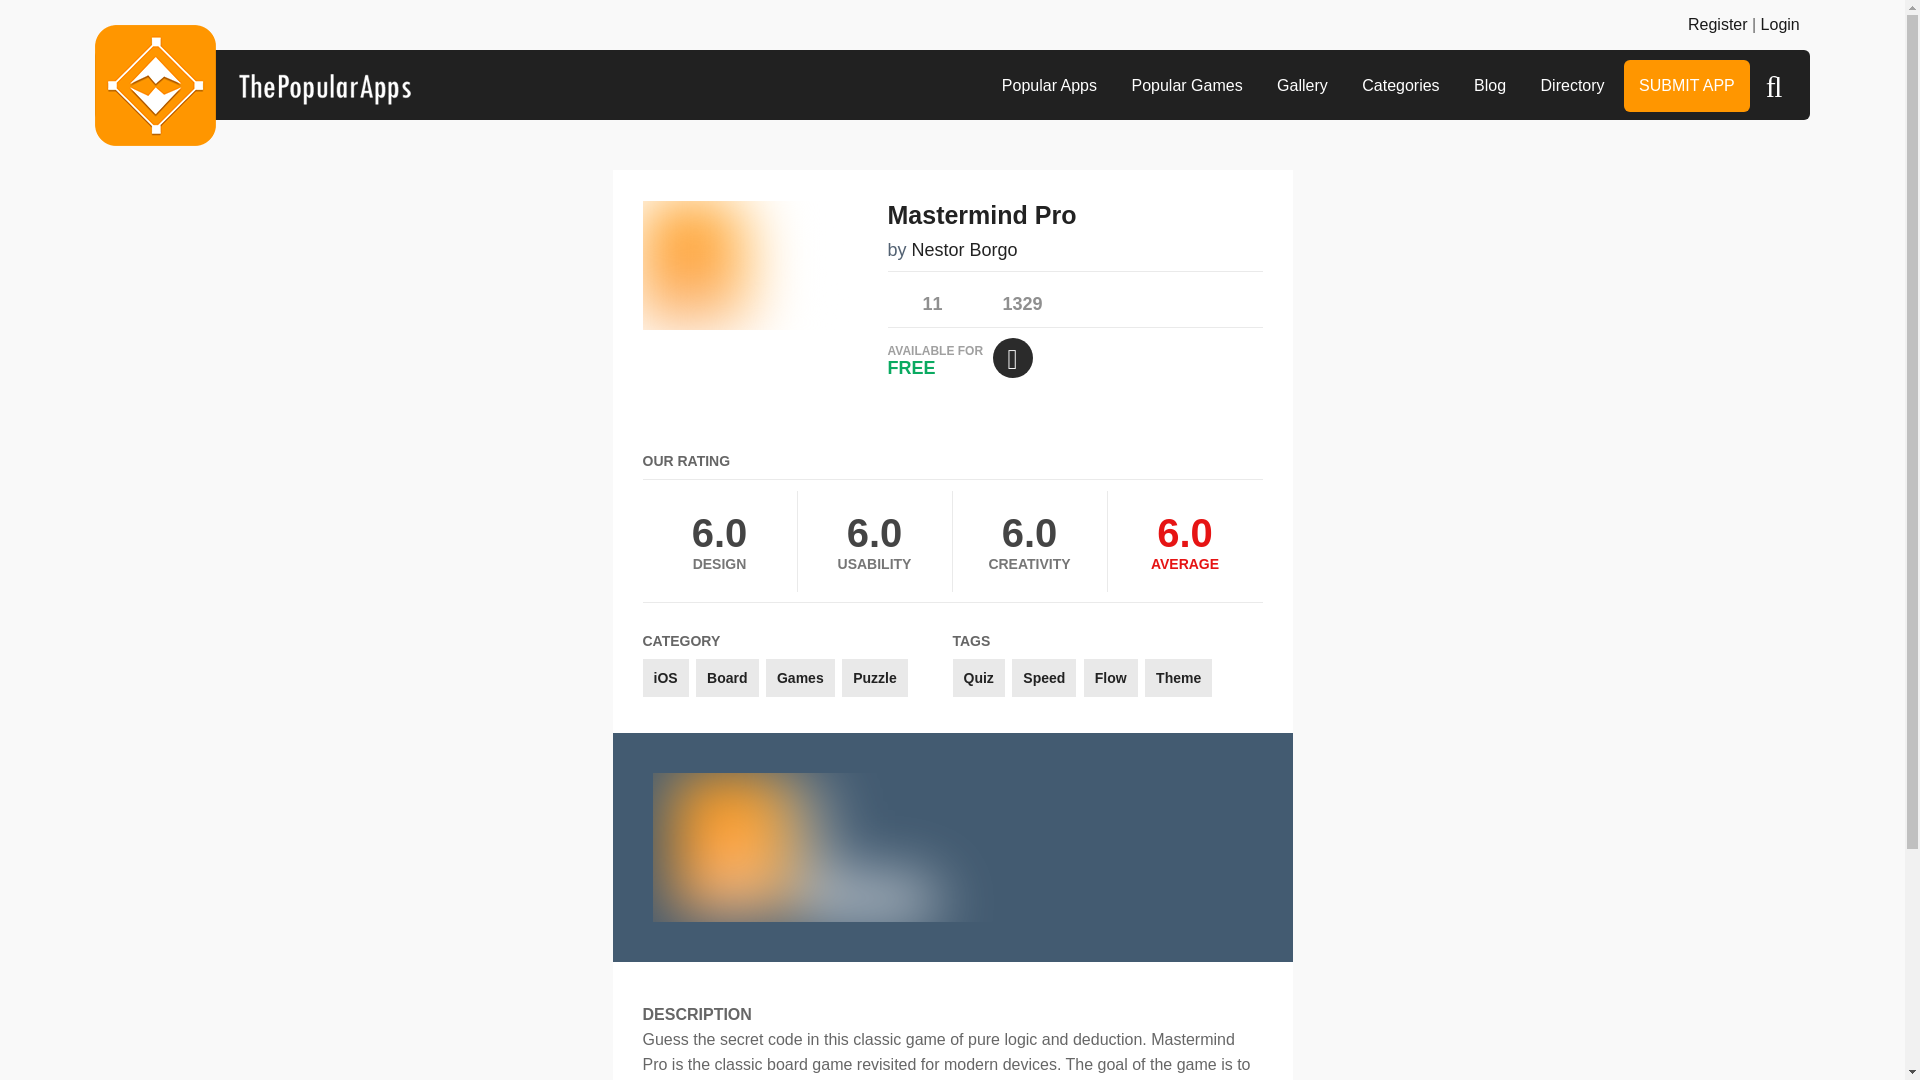 The width and height of the screenshot is (1920, 1080). Describe the element at coordinates (1302, 86) in the screenshot. I see `Gallery` at that location.